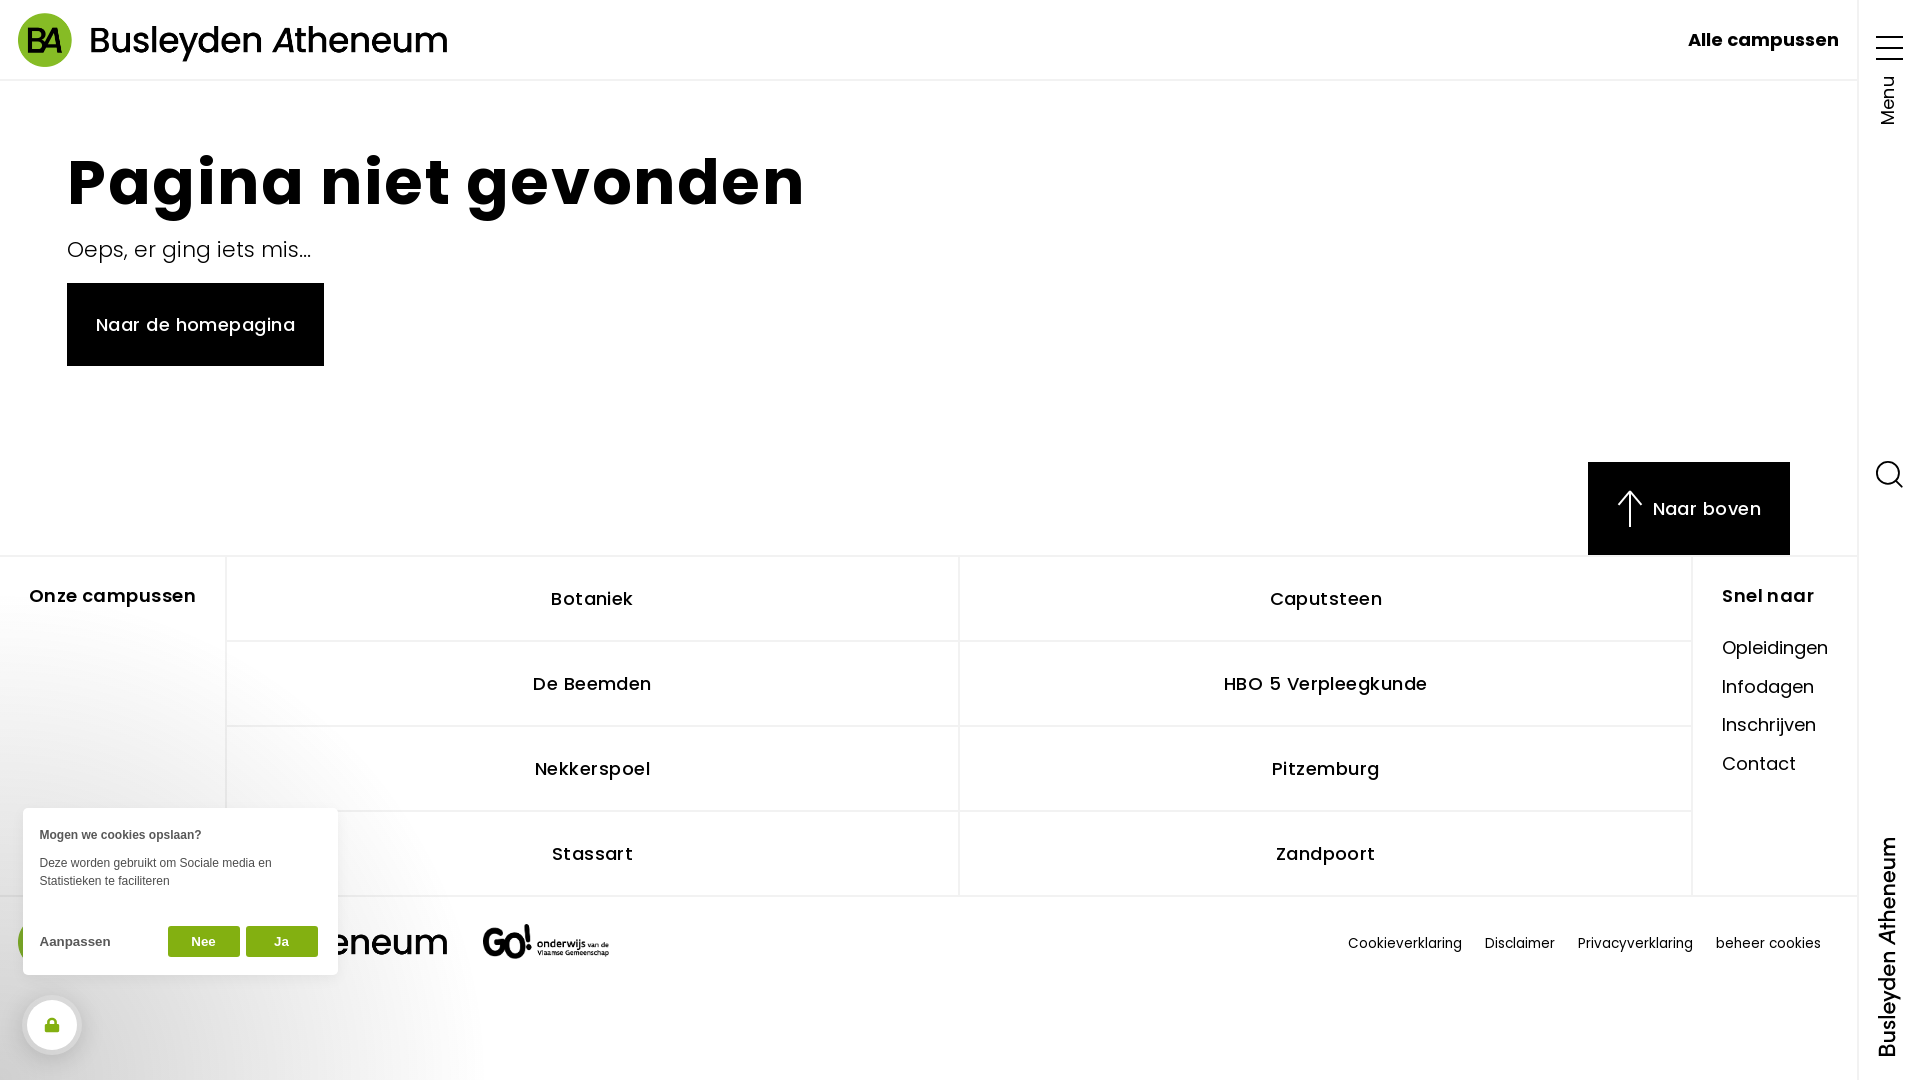 The width and height of the screenshot is (1920, 1080). I want to click on Naar de homepagina, so click(196, 324).